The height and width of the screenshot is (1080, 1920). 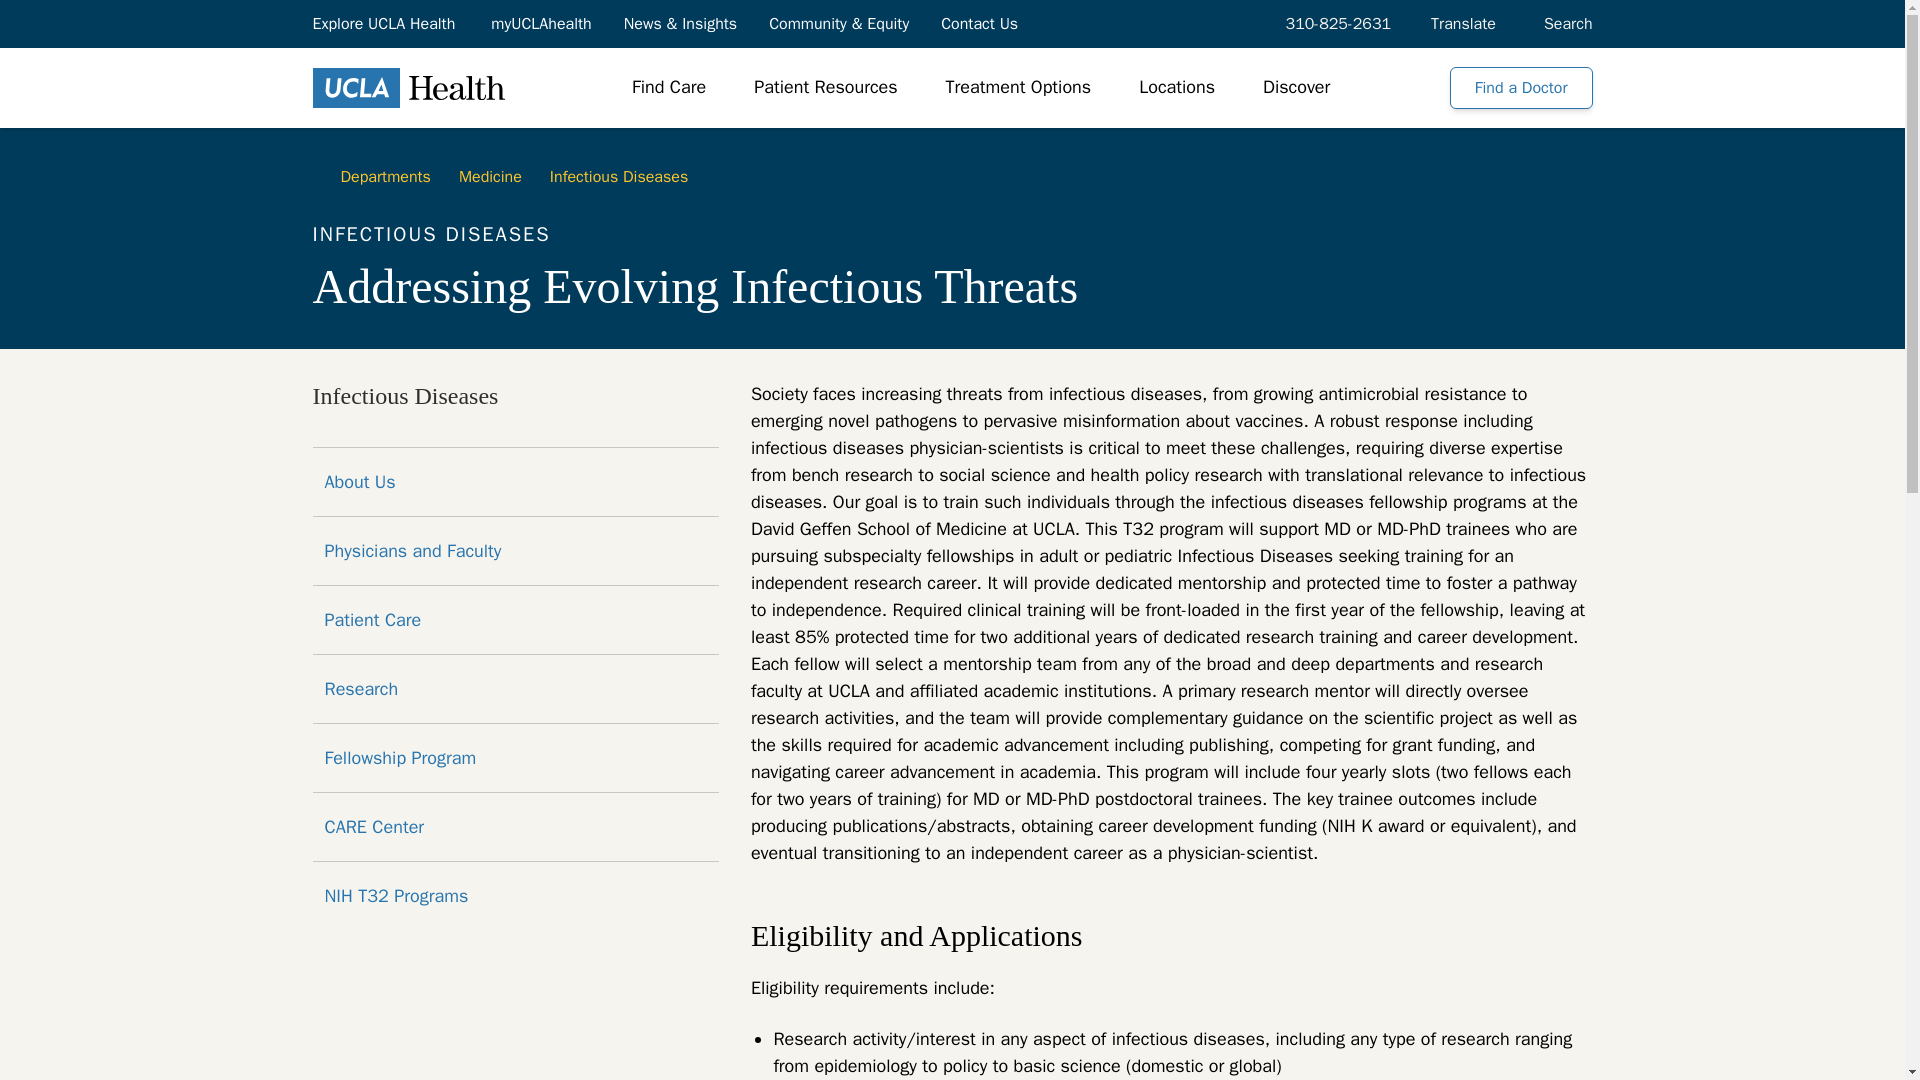 I want to click on Translate, so click(x=1464, y=23).